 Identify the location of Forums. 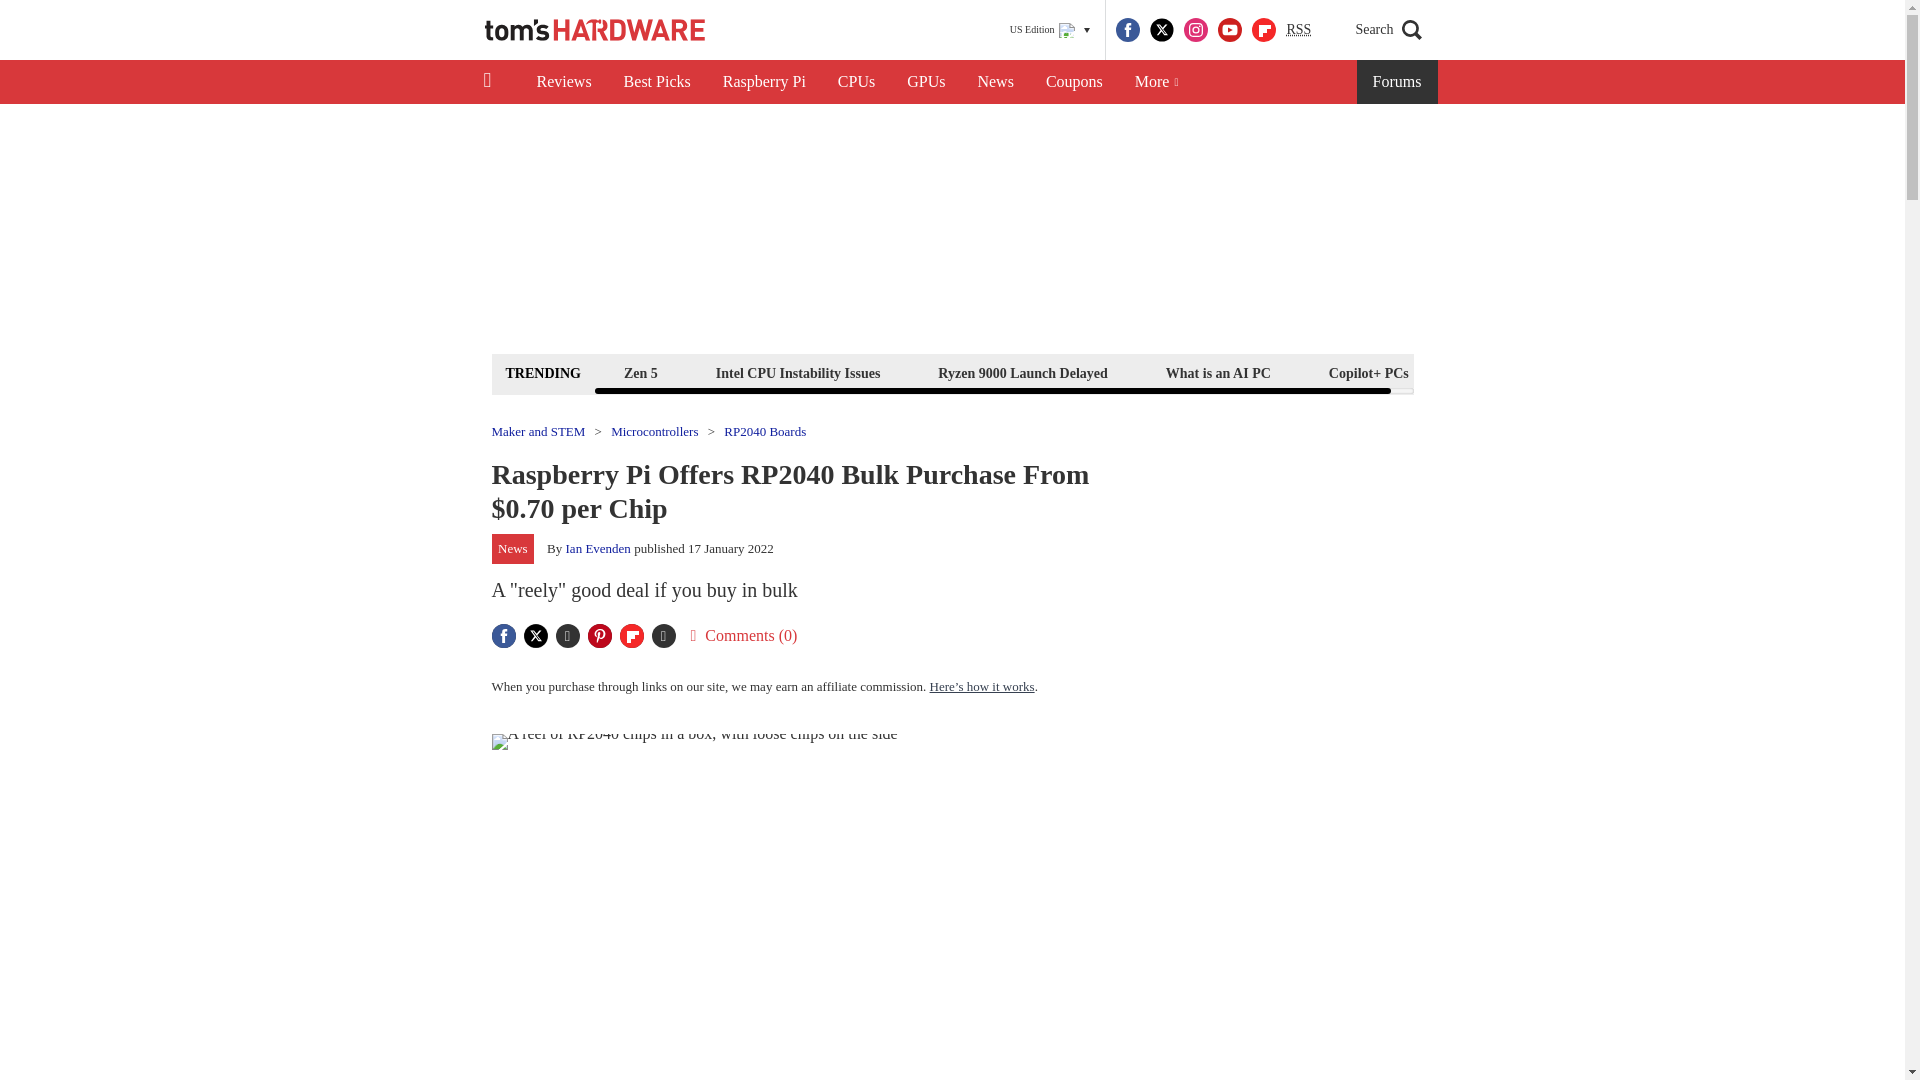
(1398, 82).